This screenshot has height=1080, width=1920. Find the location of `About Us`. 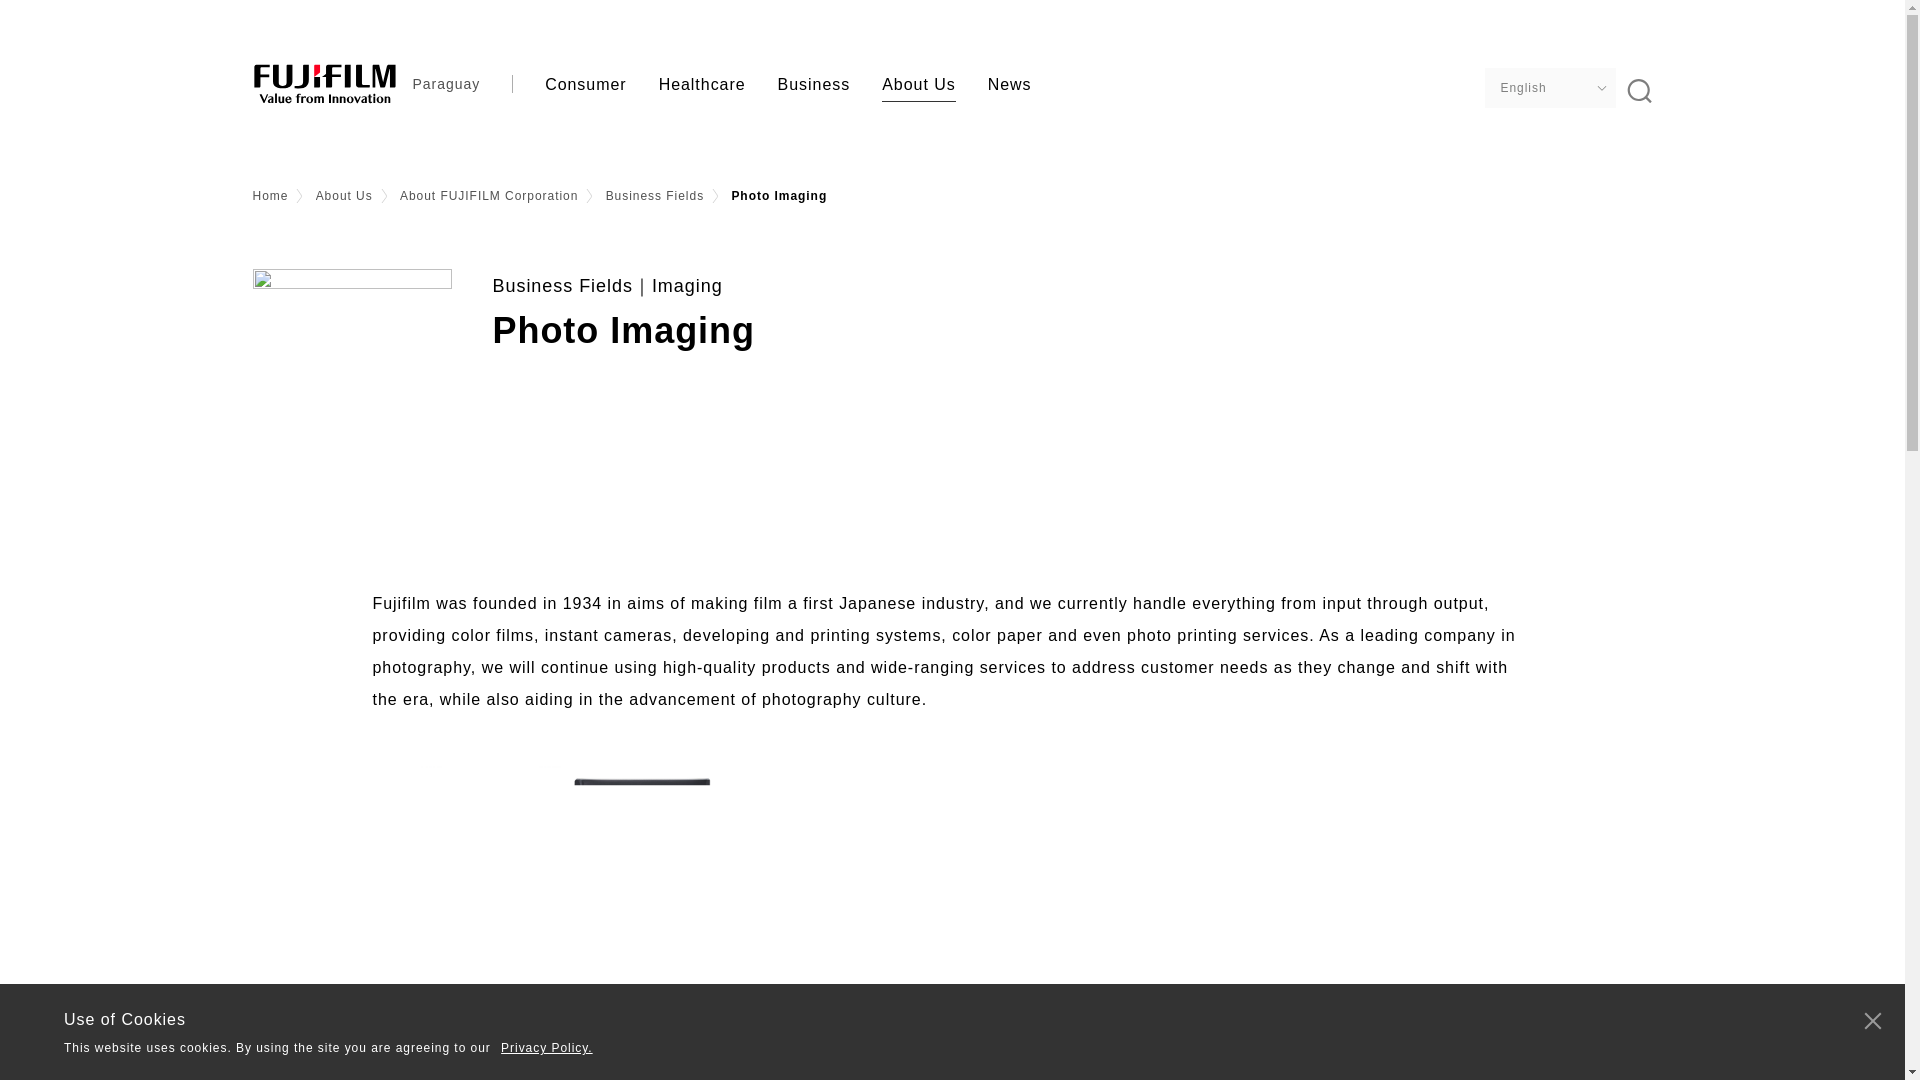

About Us is located at coordinates (918, 84).